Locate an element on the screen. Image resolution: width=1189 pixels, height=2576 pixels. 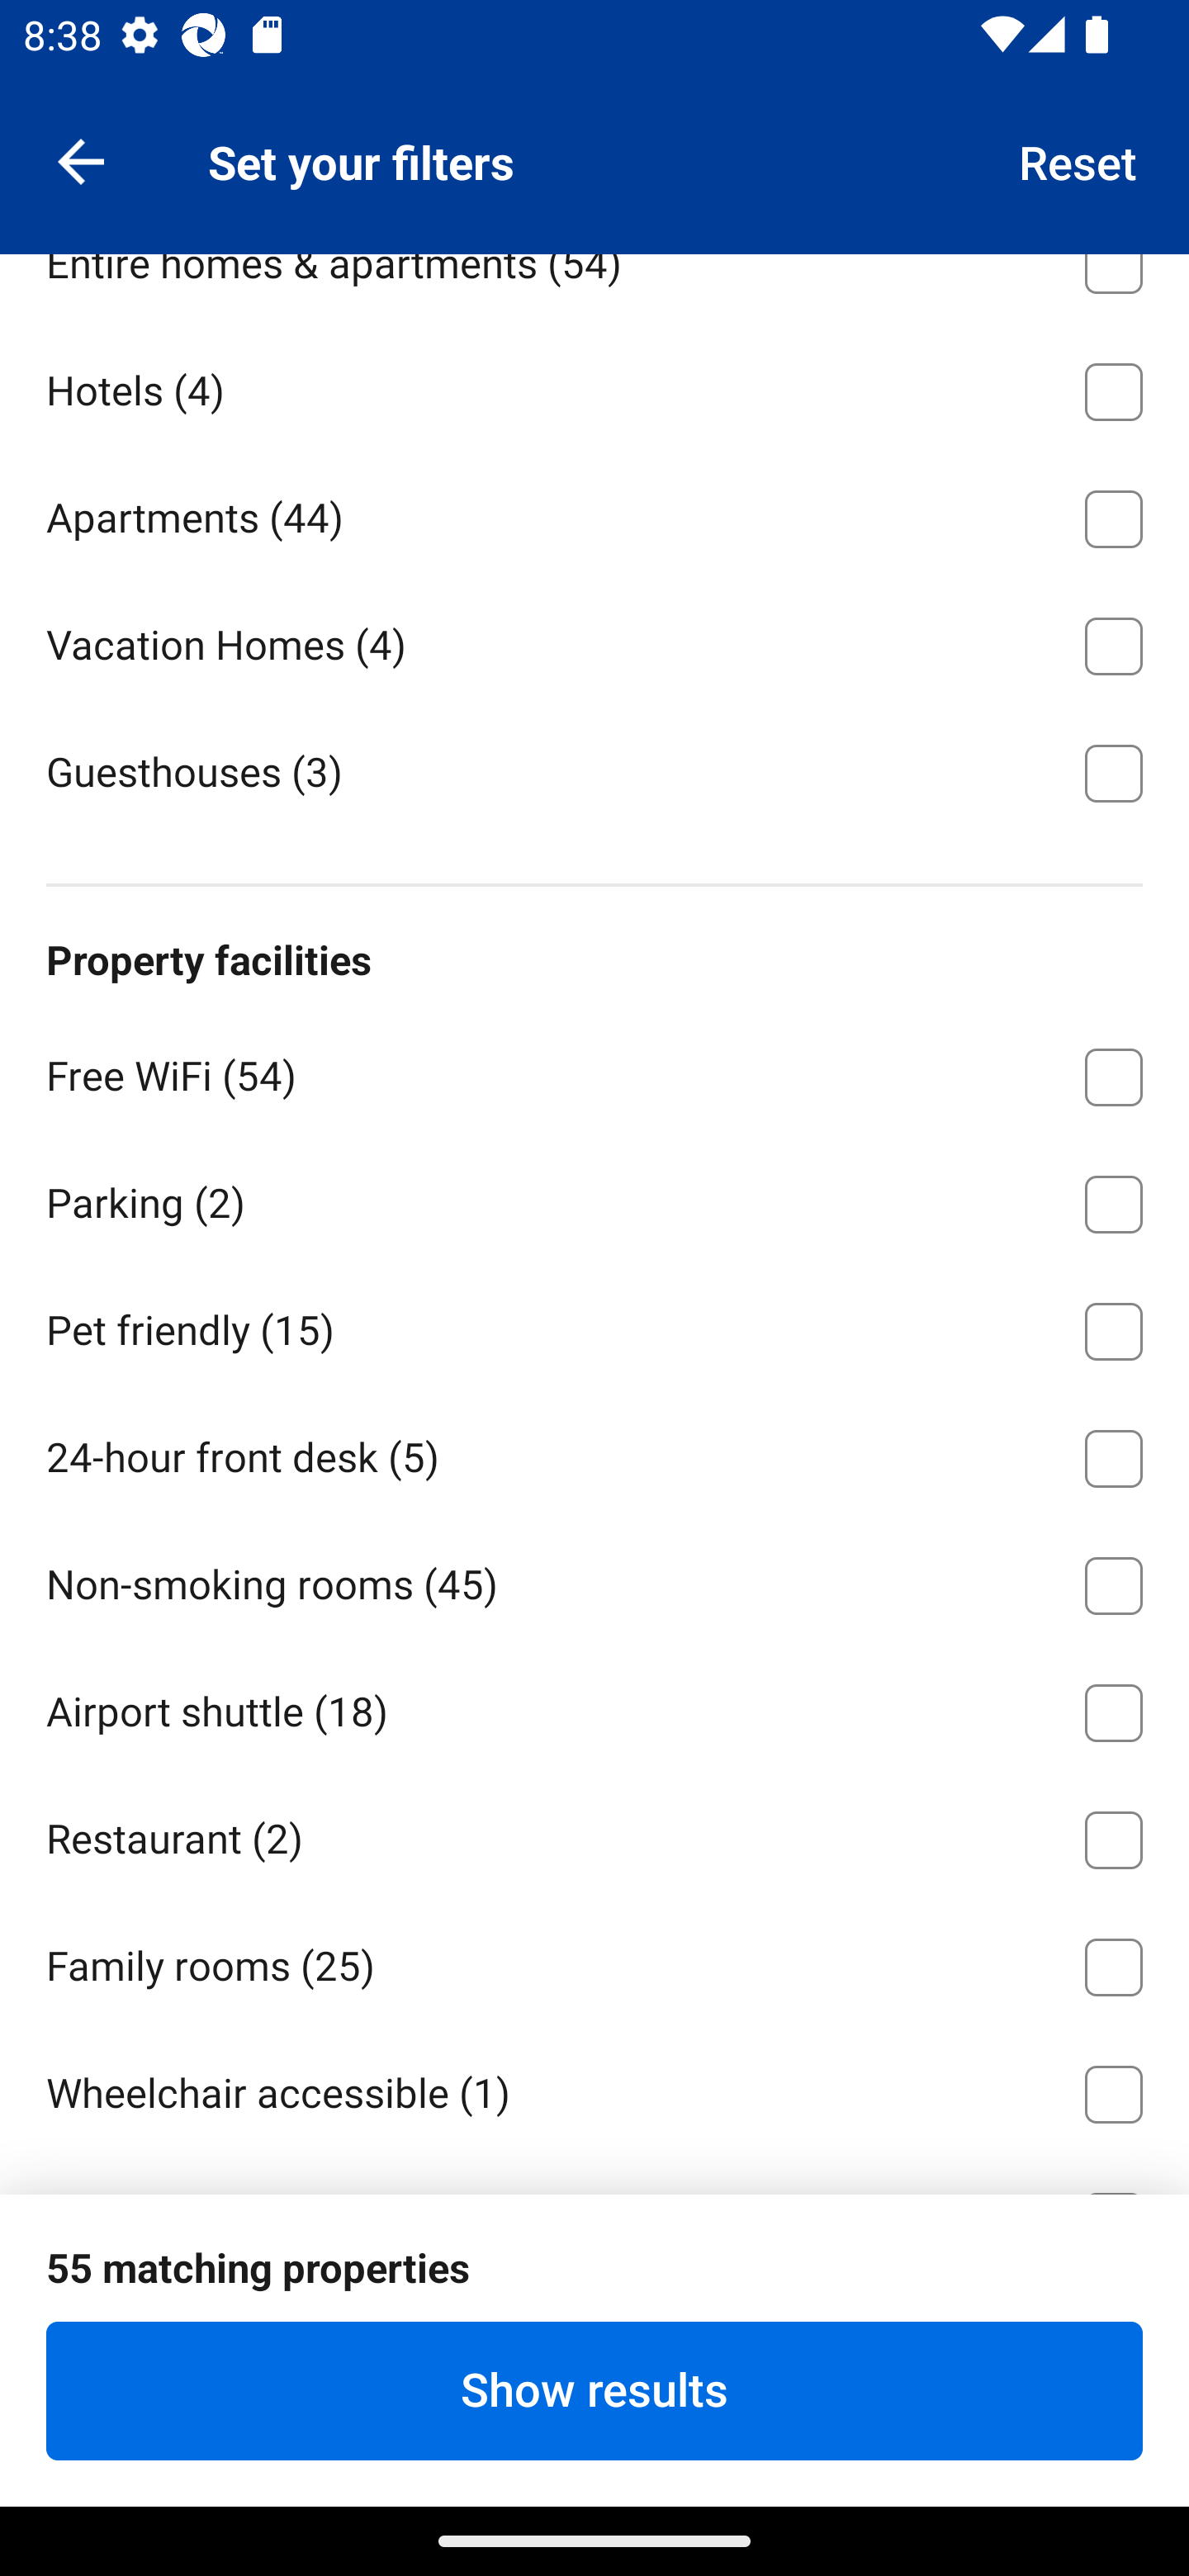
Family rooms ⁦(25) is located at coordinates (594, 1962).